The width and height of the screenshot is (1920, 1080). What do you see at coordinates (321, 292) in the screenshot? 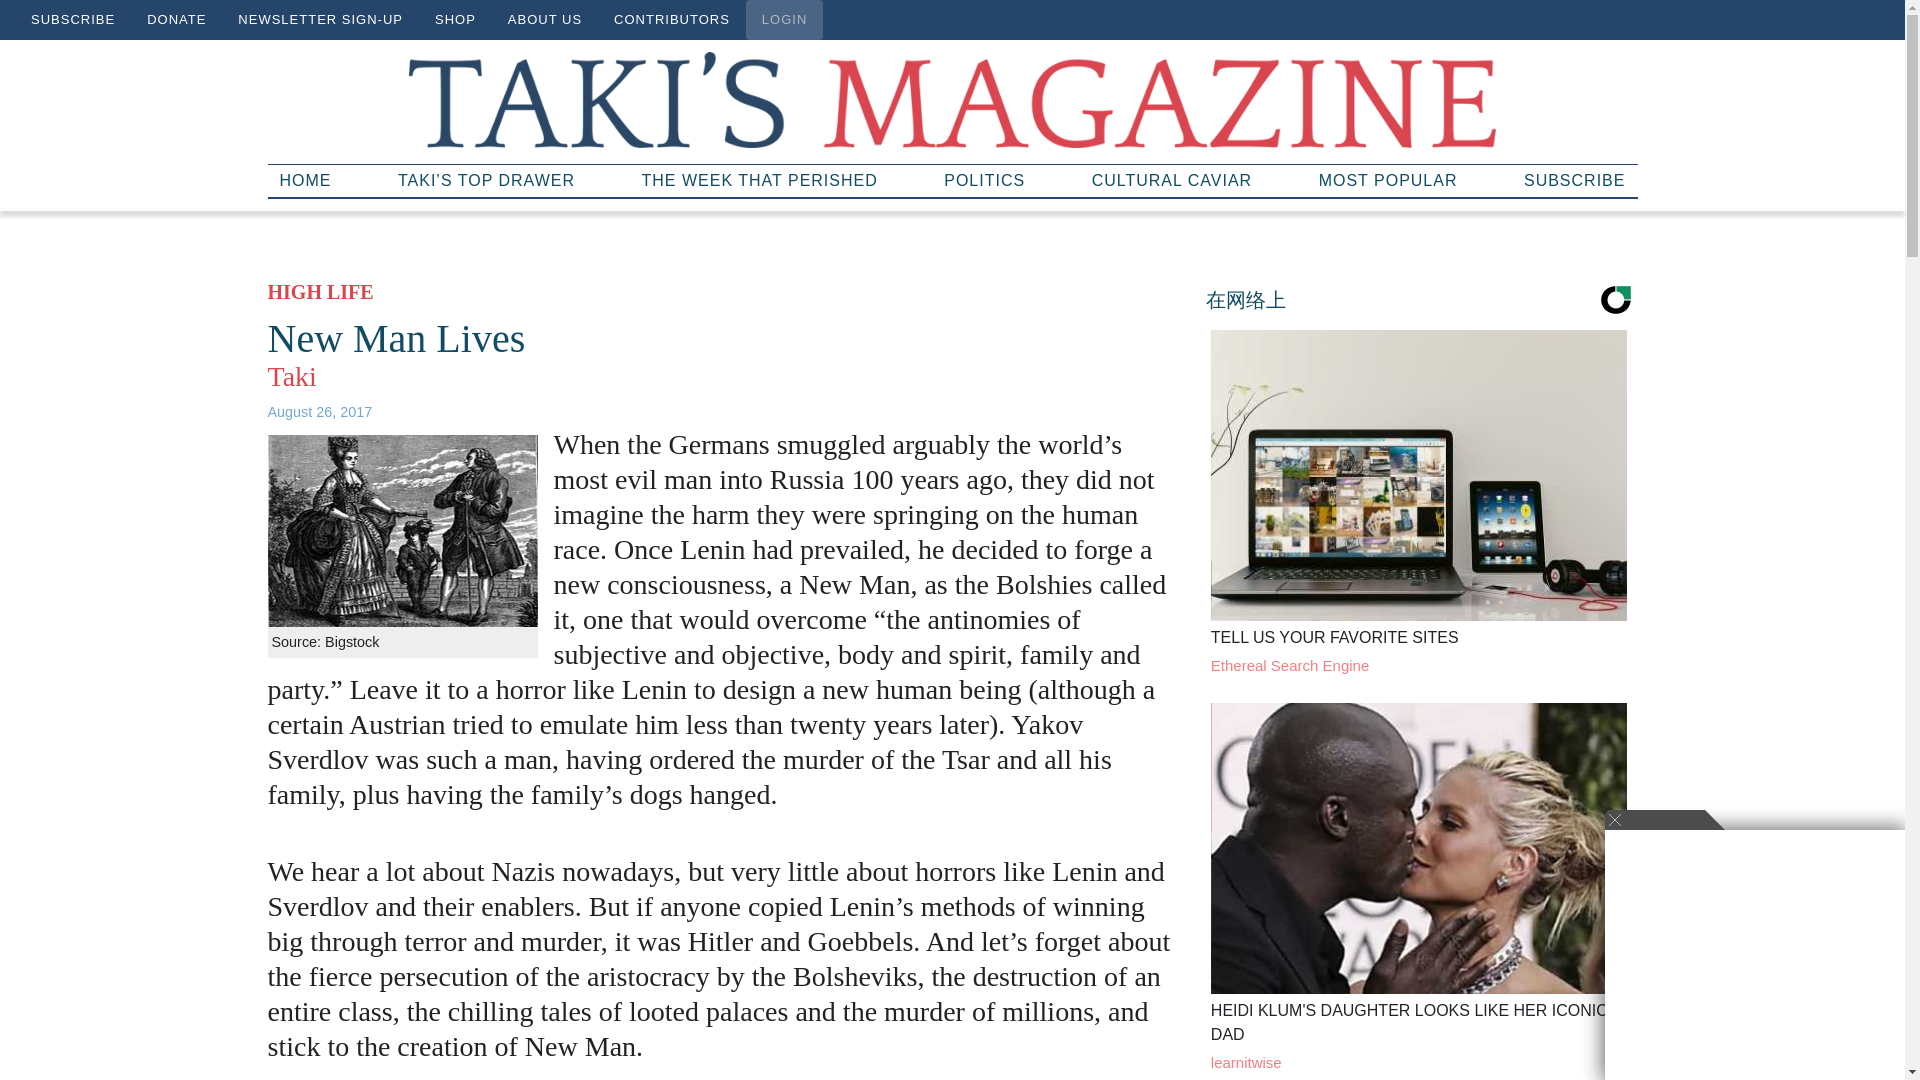
I see `HIGH LIFE` at bounding box center [321, 292].